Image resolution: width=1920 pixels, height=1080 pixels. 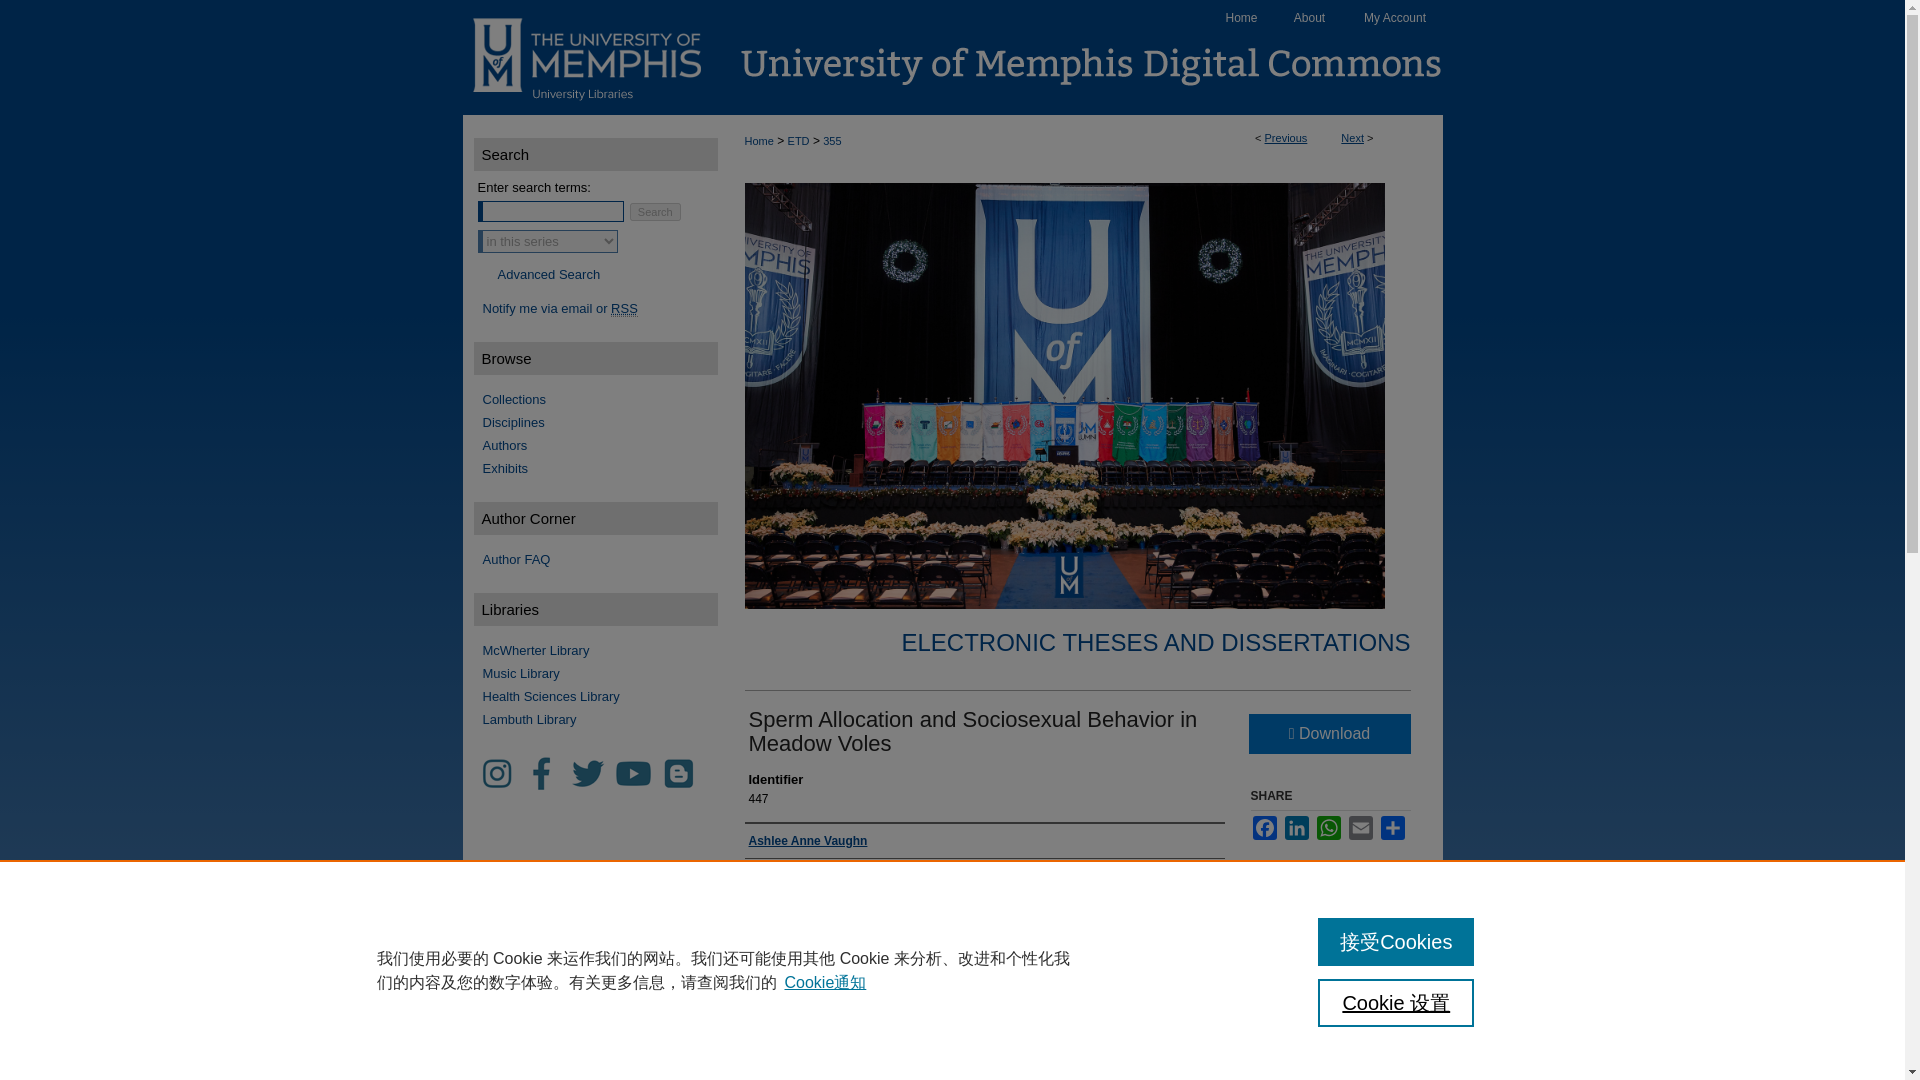 What do you see at coordinates (592, 422) in the screenshot?
I see `Browse by Disciplines` at bounding box center [592, 422].